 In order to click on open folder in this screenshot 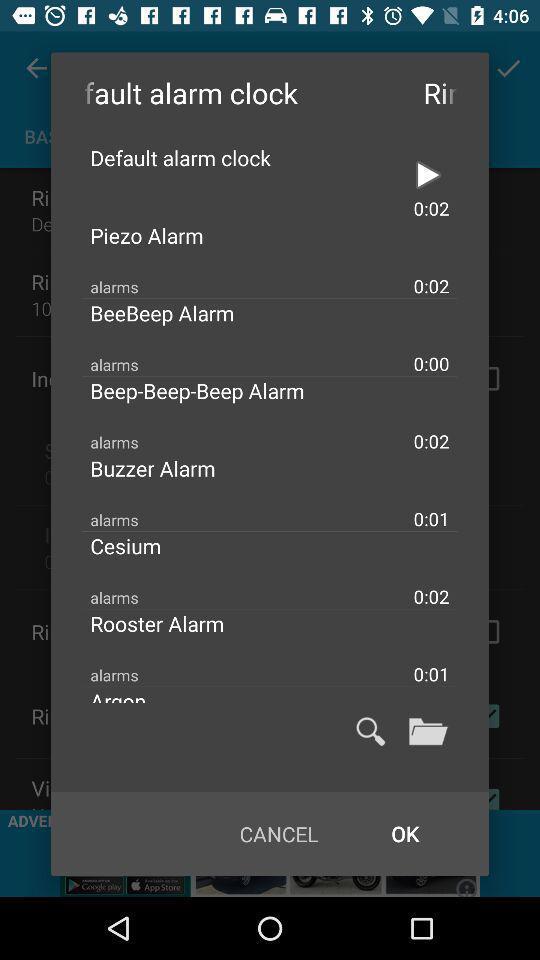, I will do `click(428, 731)`.